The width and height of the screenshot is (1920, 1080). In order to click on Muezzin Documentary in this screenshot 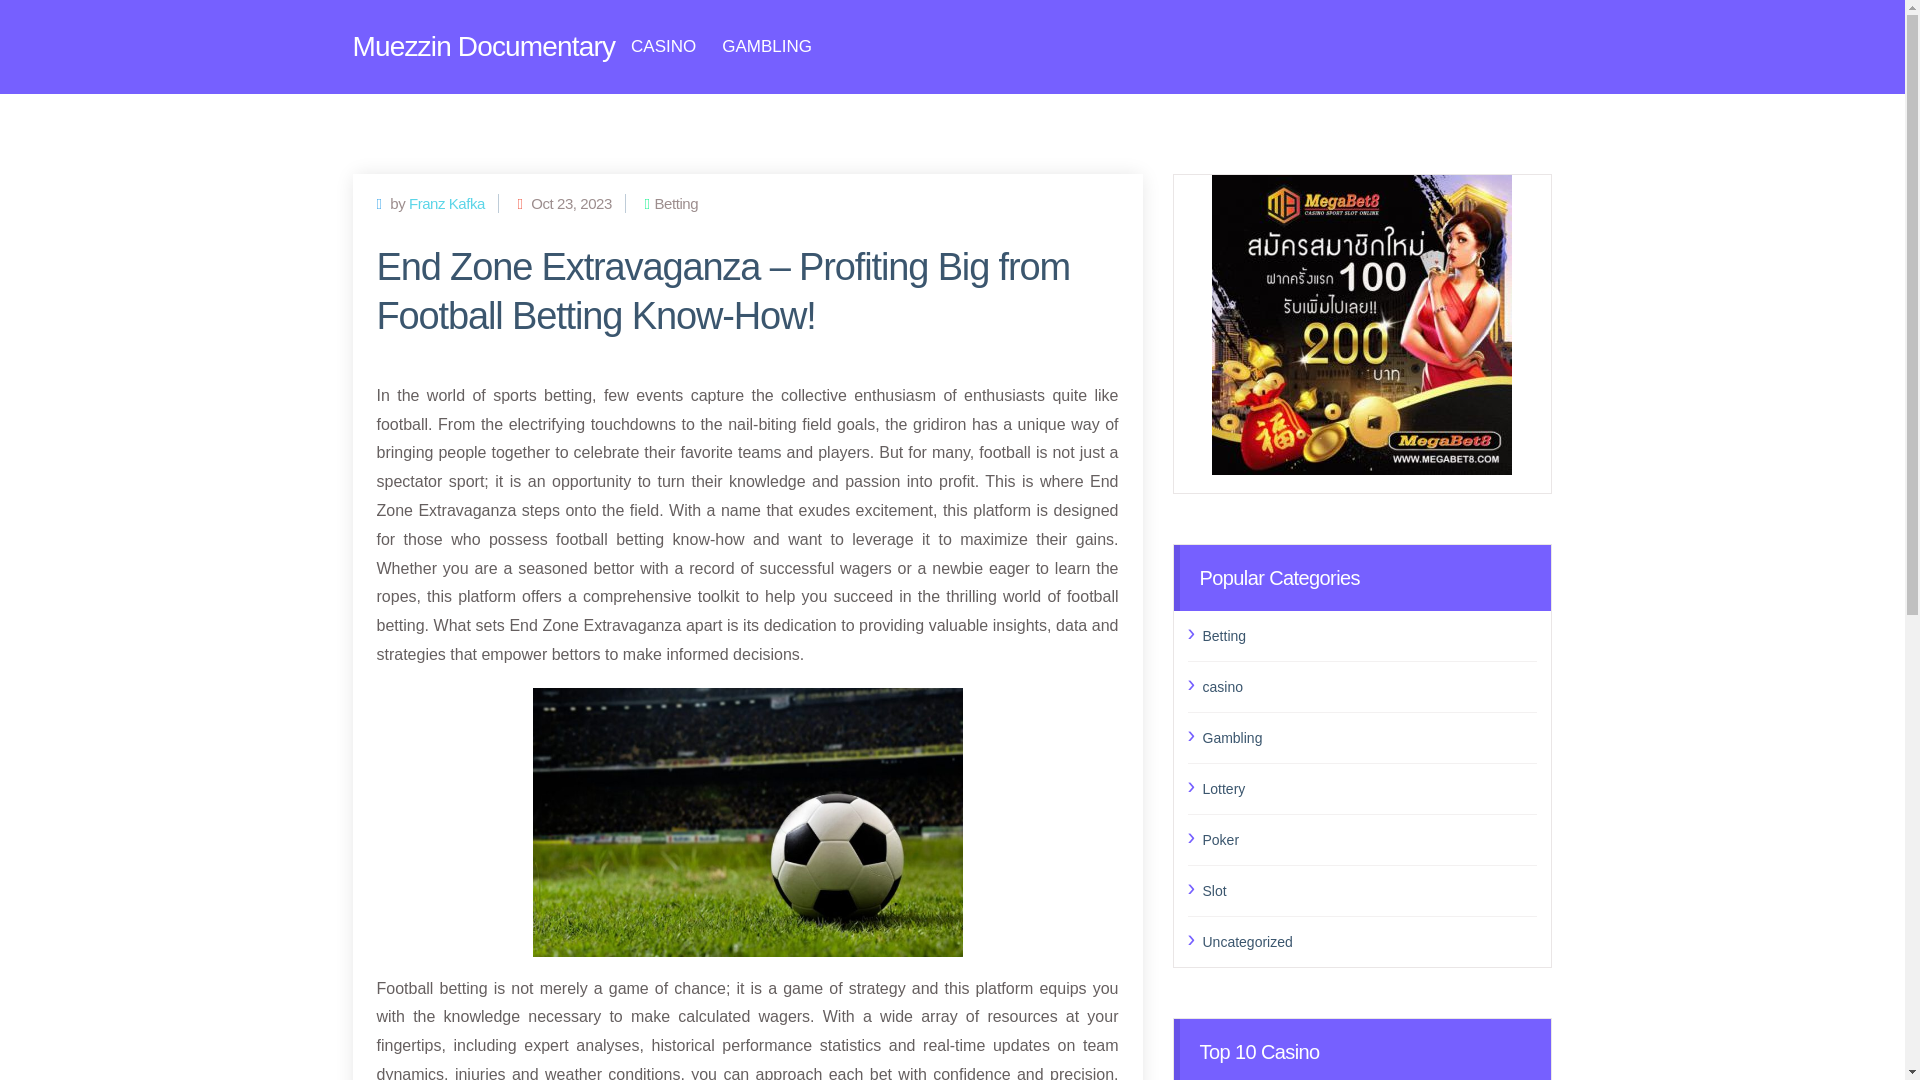, I will do `click(482, 46)`.